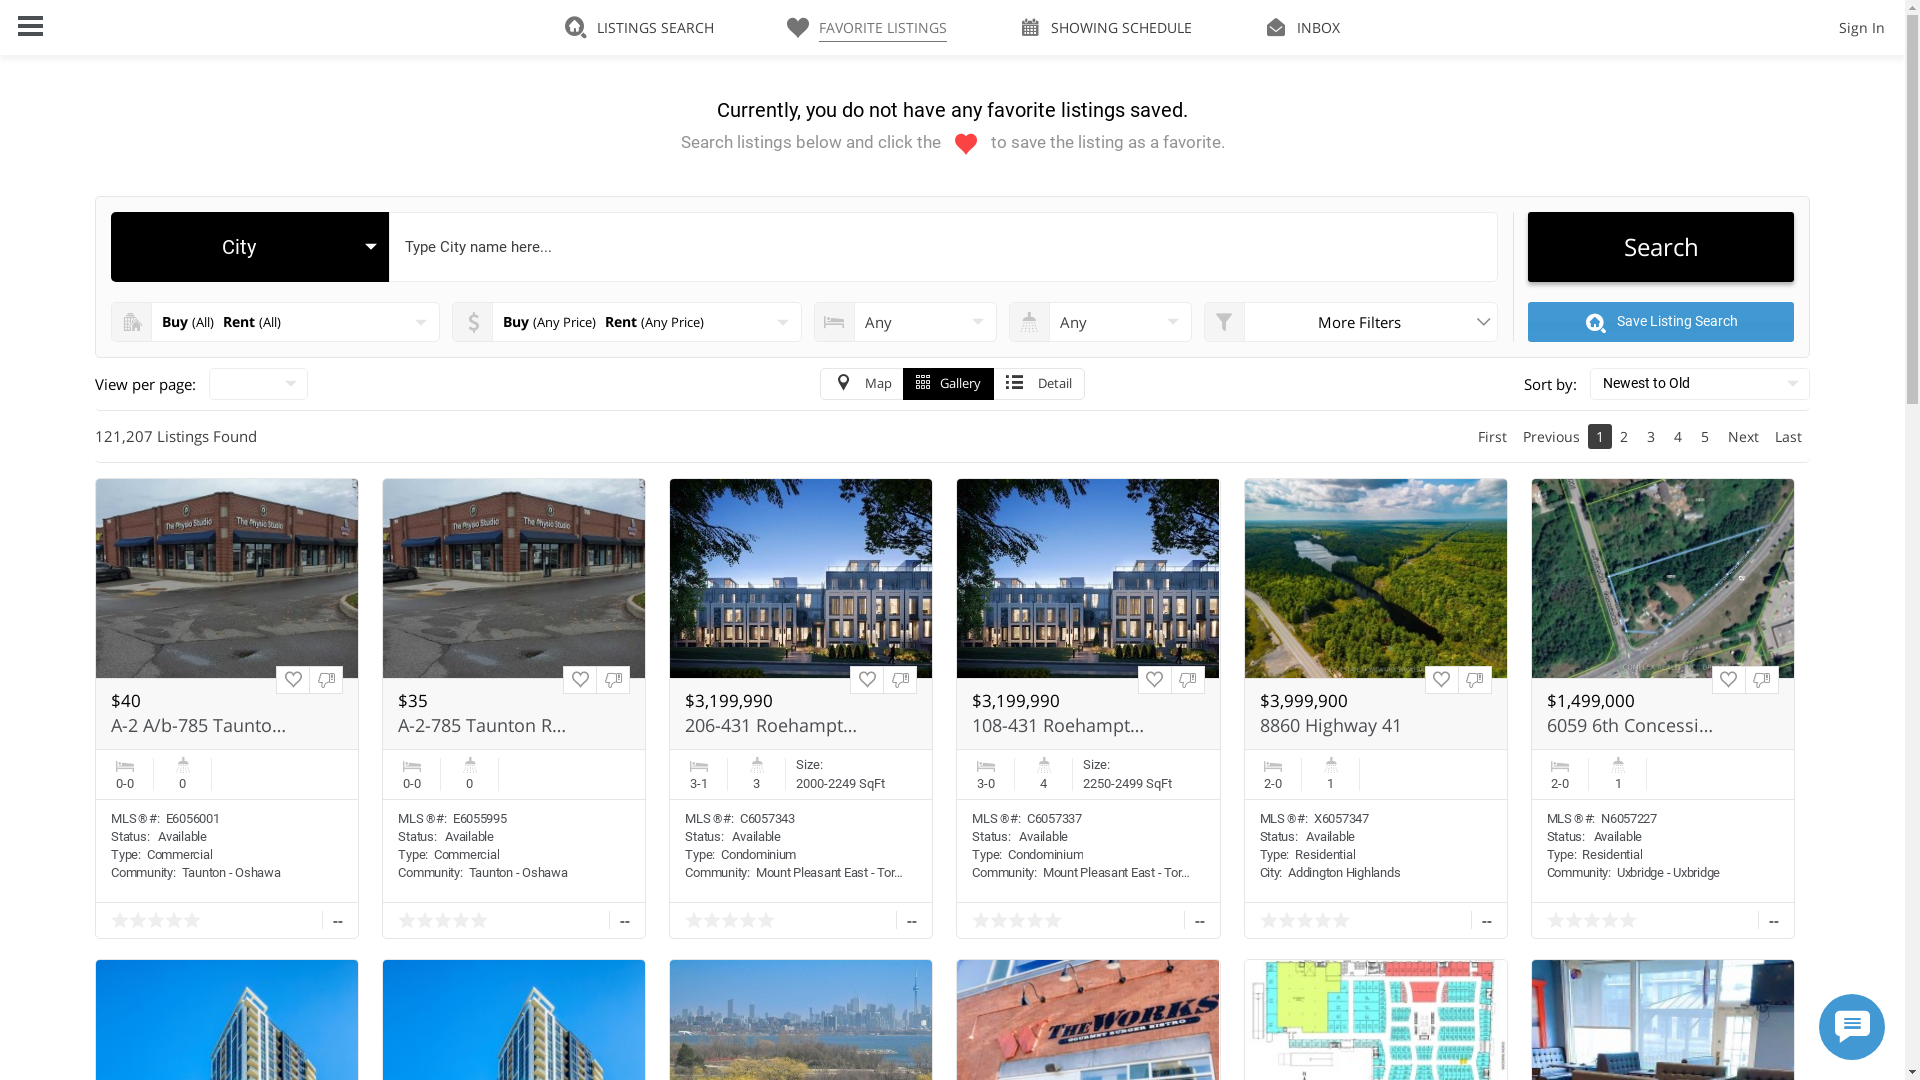 The height and width of the screenshot is (1080, 1920). Describe the element at coordinates (1762, 680) in the screenshot. I see `Dislike` at that location.